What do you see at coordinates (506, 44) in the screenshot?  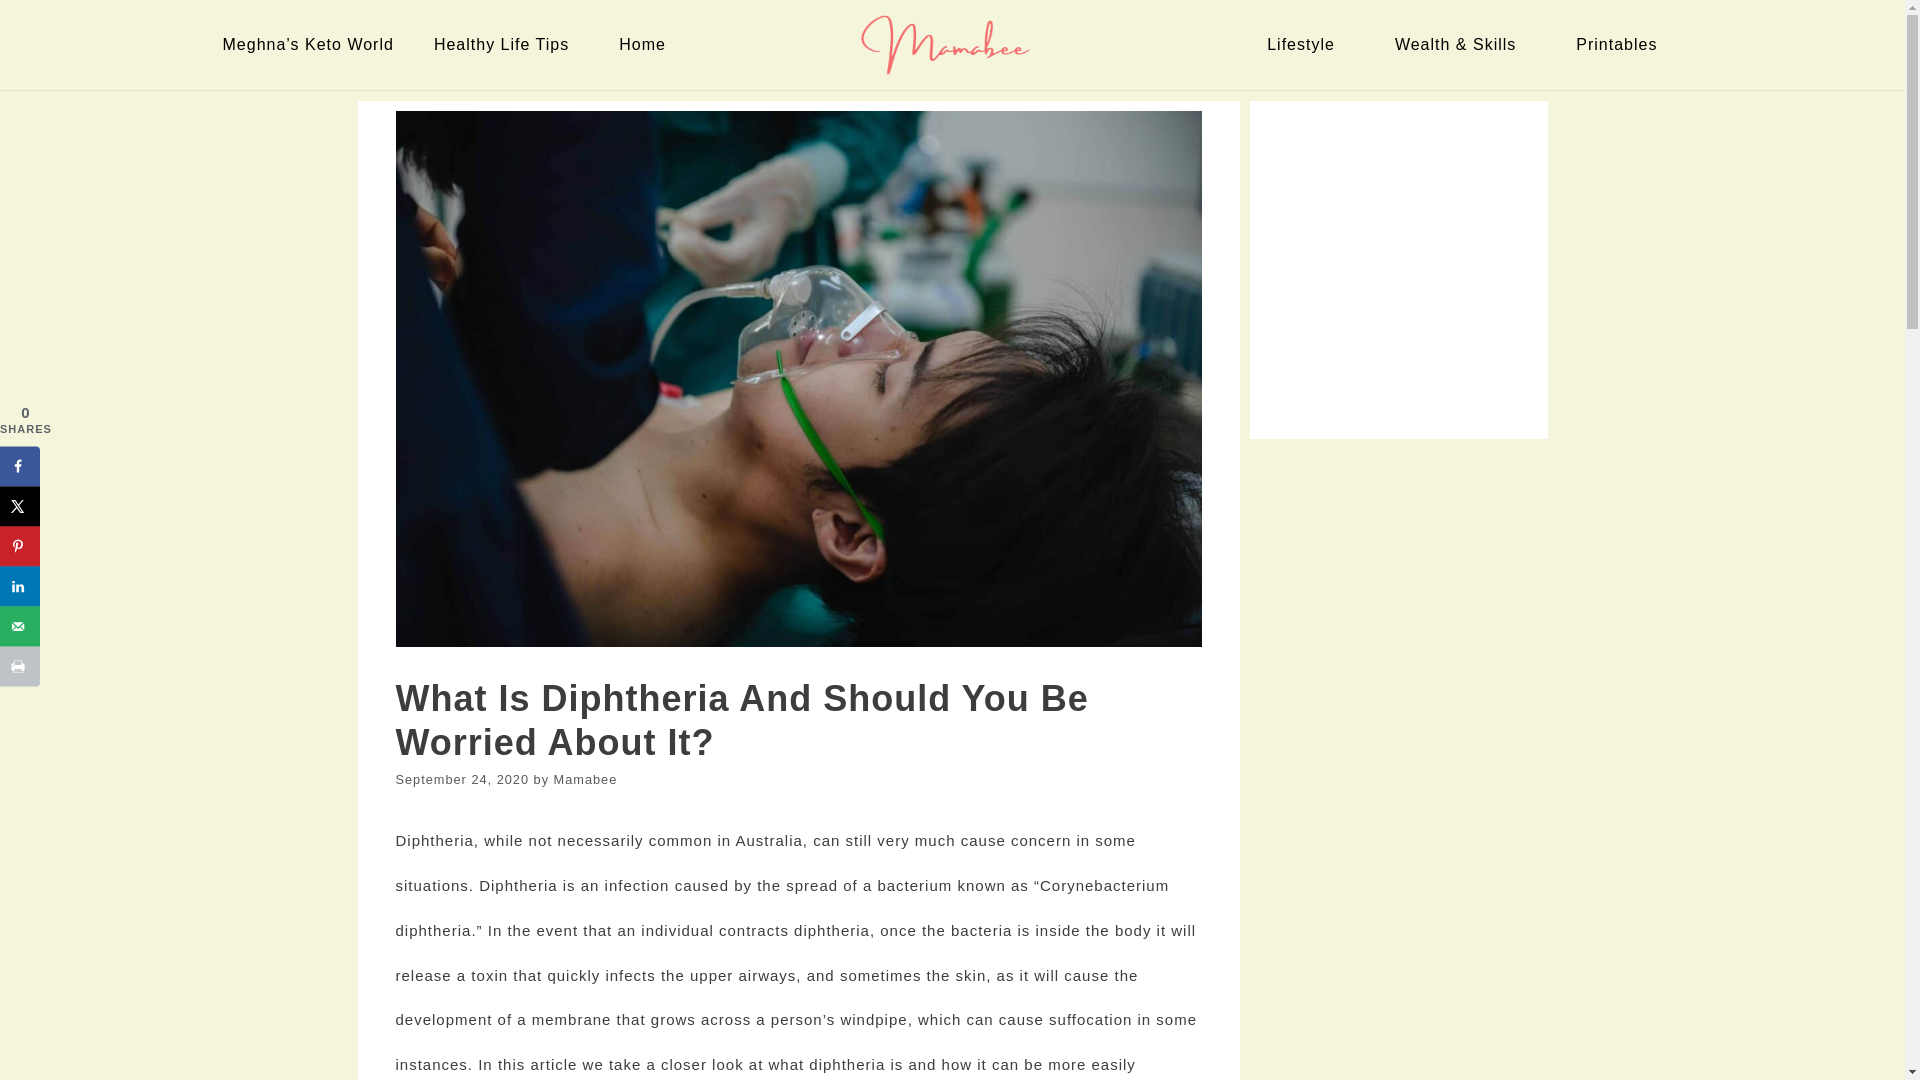 I see `Healthy Life Tips` at bounding box center [506, 44].